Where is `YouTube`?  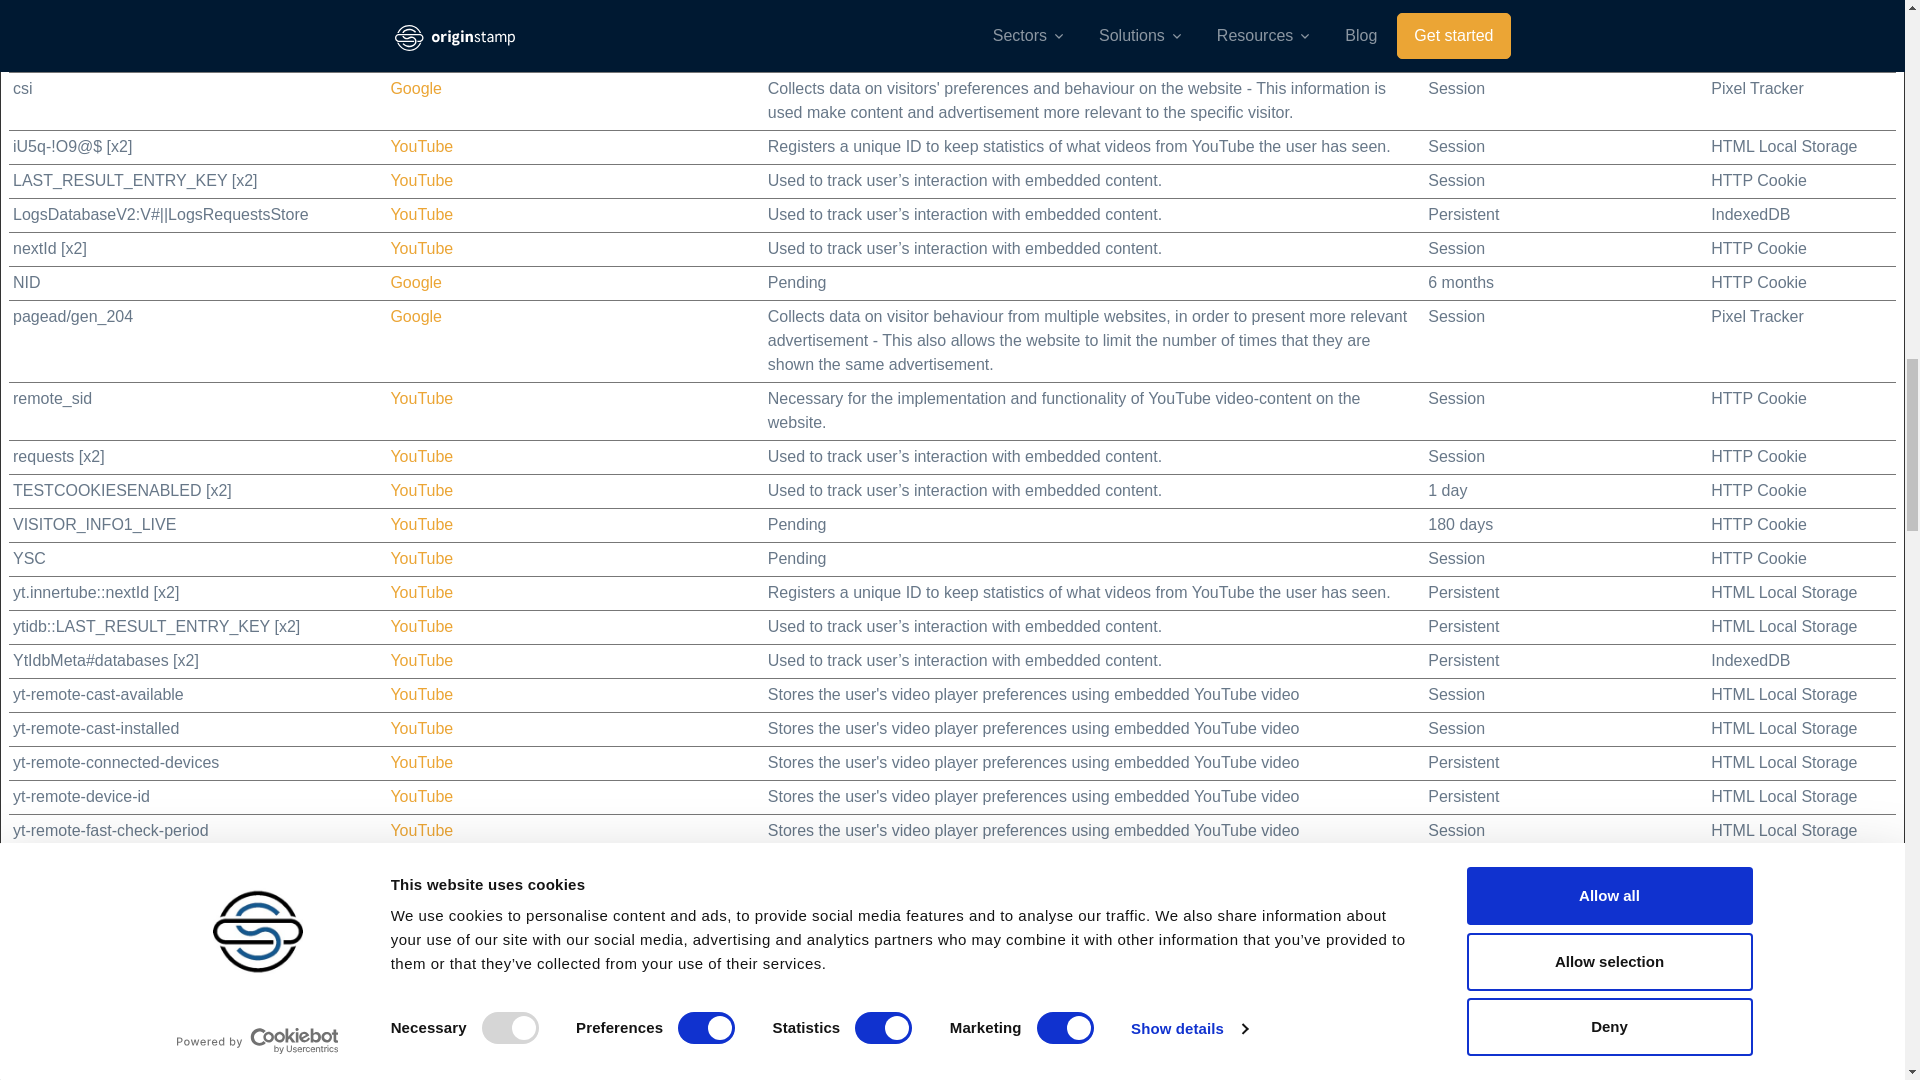 YouTube is located at coordinates (421, 660).